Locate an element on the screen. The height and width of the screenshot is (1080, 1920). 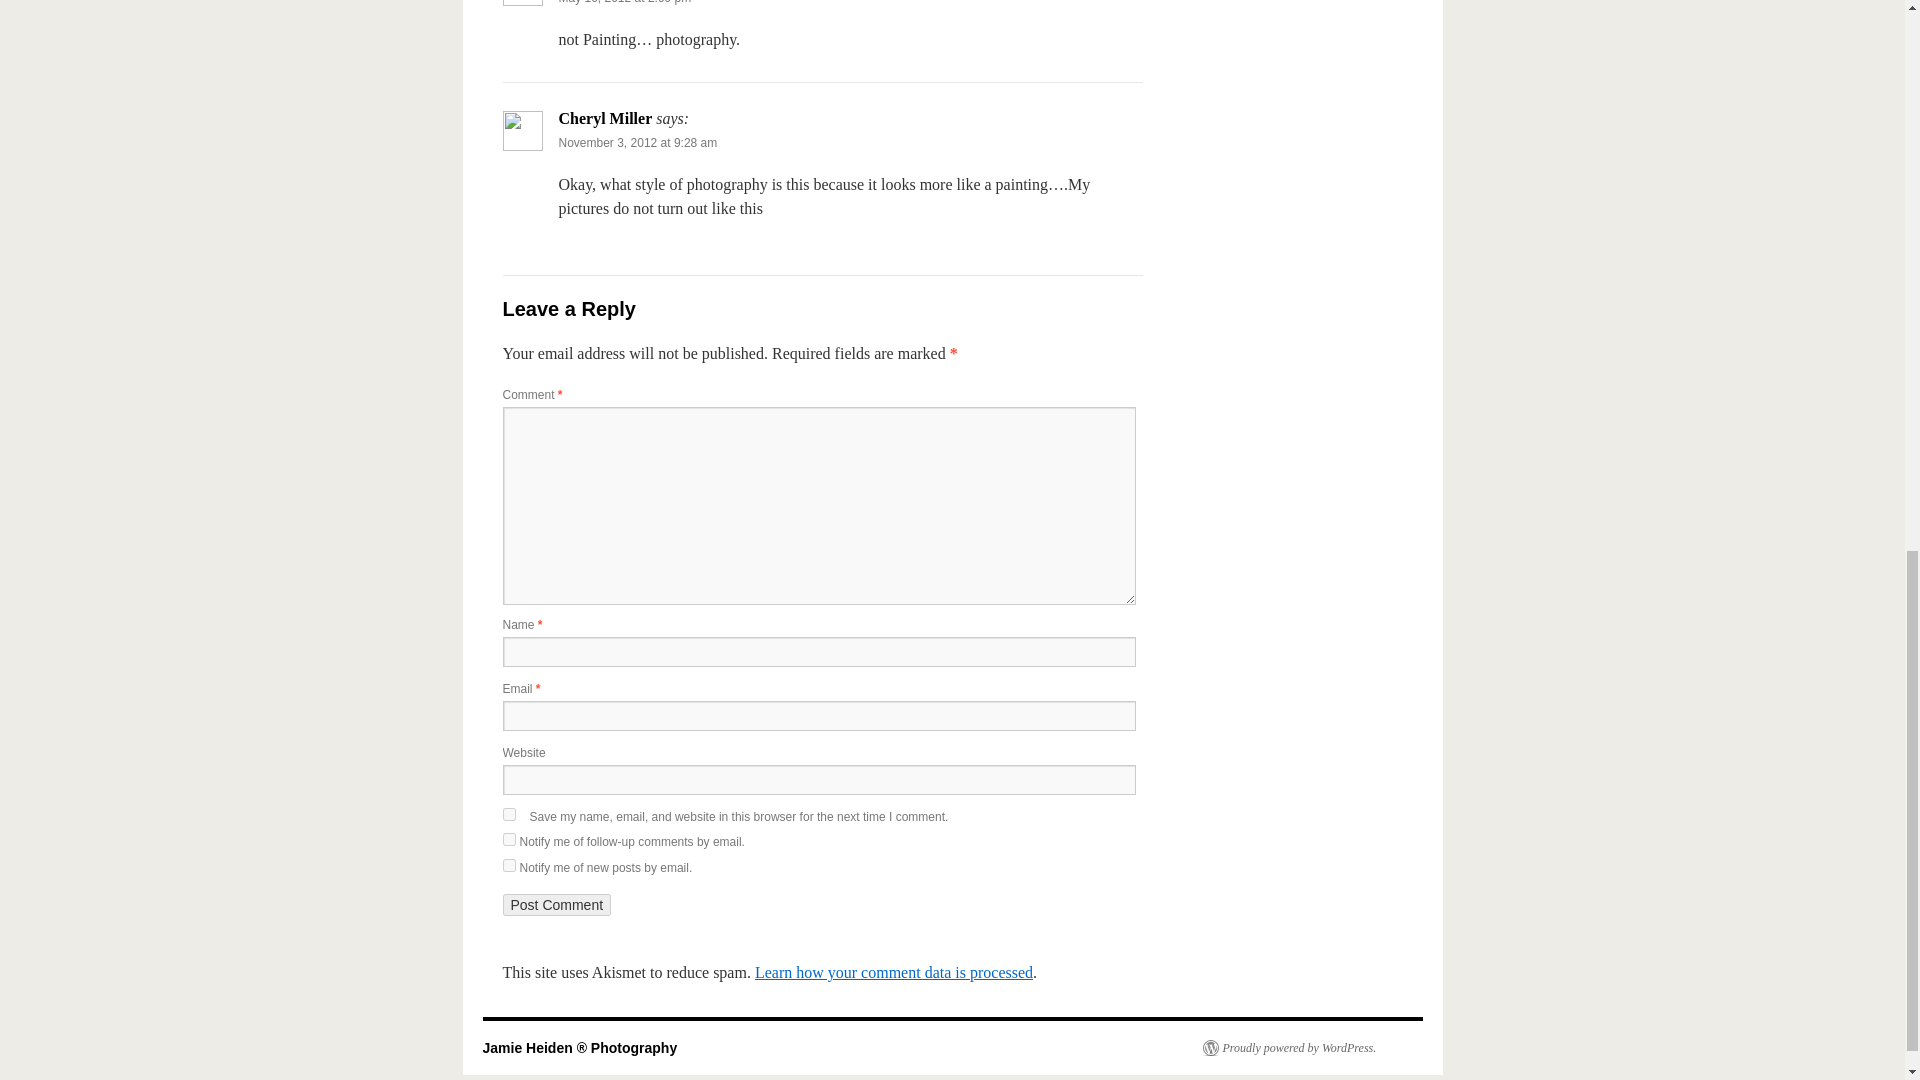
November 3, 2012 at 9:28 am is located at coordinates (637, 143).